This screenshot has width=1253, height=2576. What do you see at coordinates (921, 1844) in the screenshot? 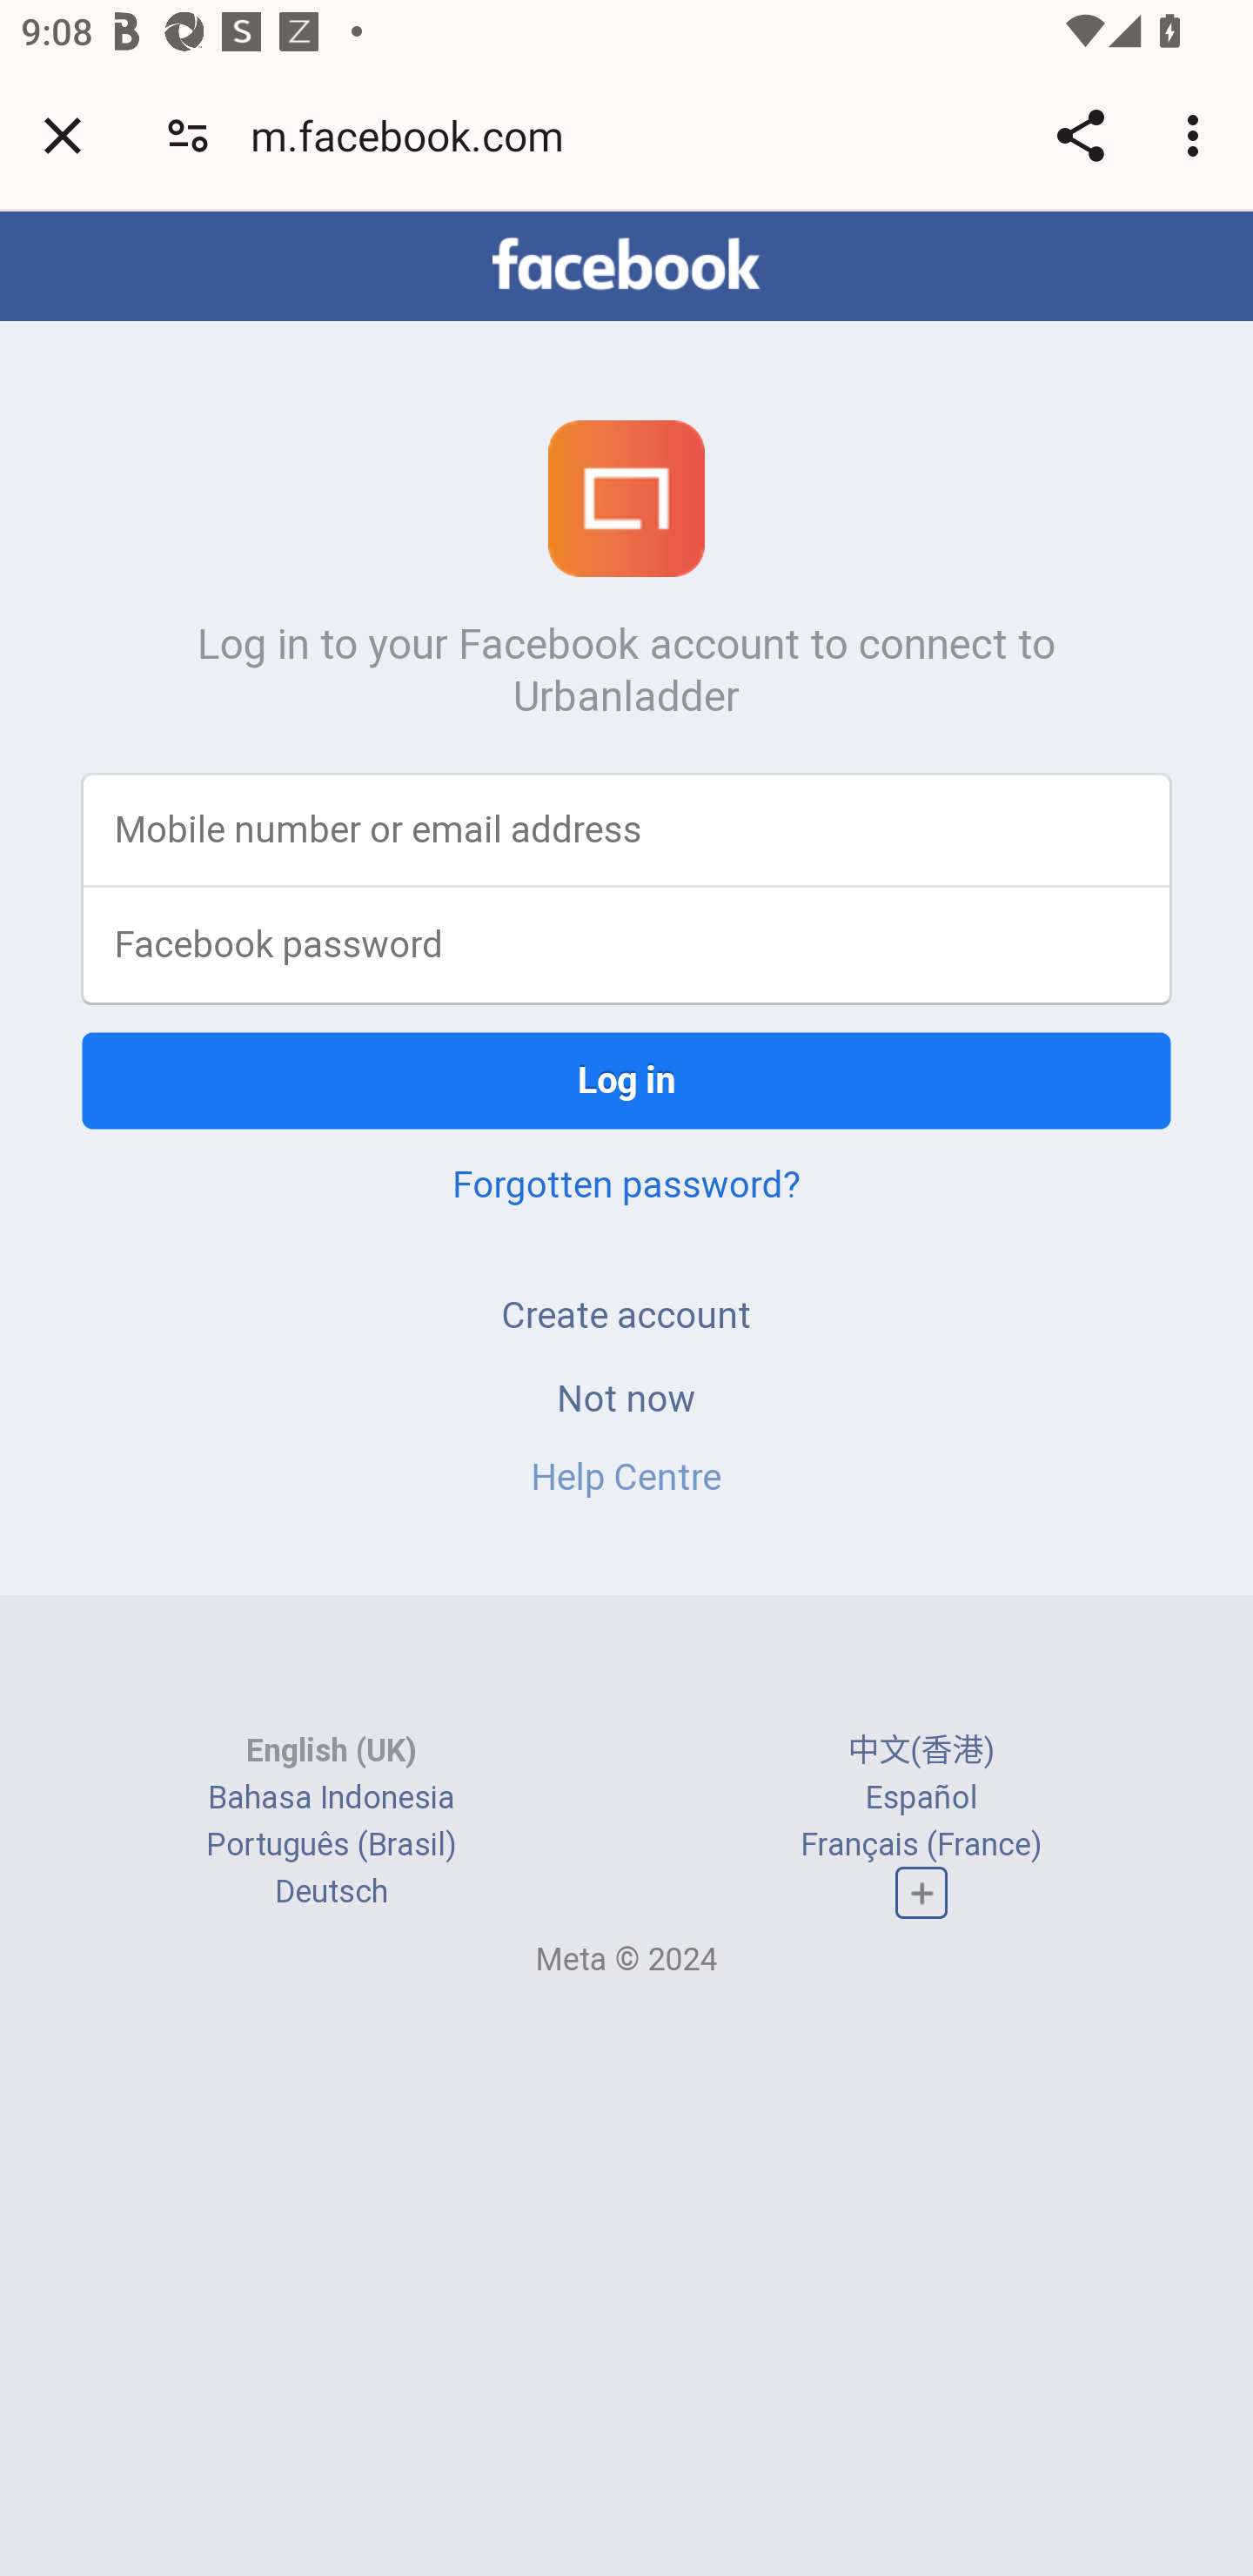
I see `Français (France)` at bounding box center [921, 1844].